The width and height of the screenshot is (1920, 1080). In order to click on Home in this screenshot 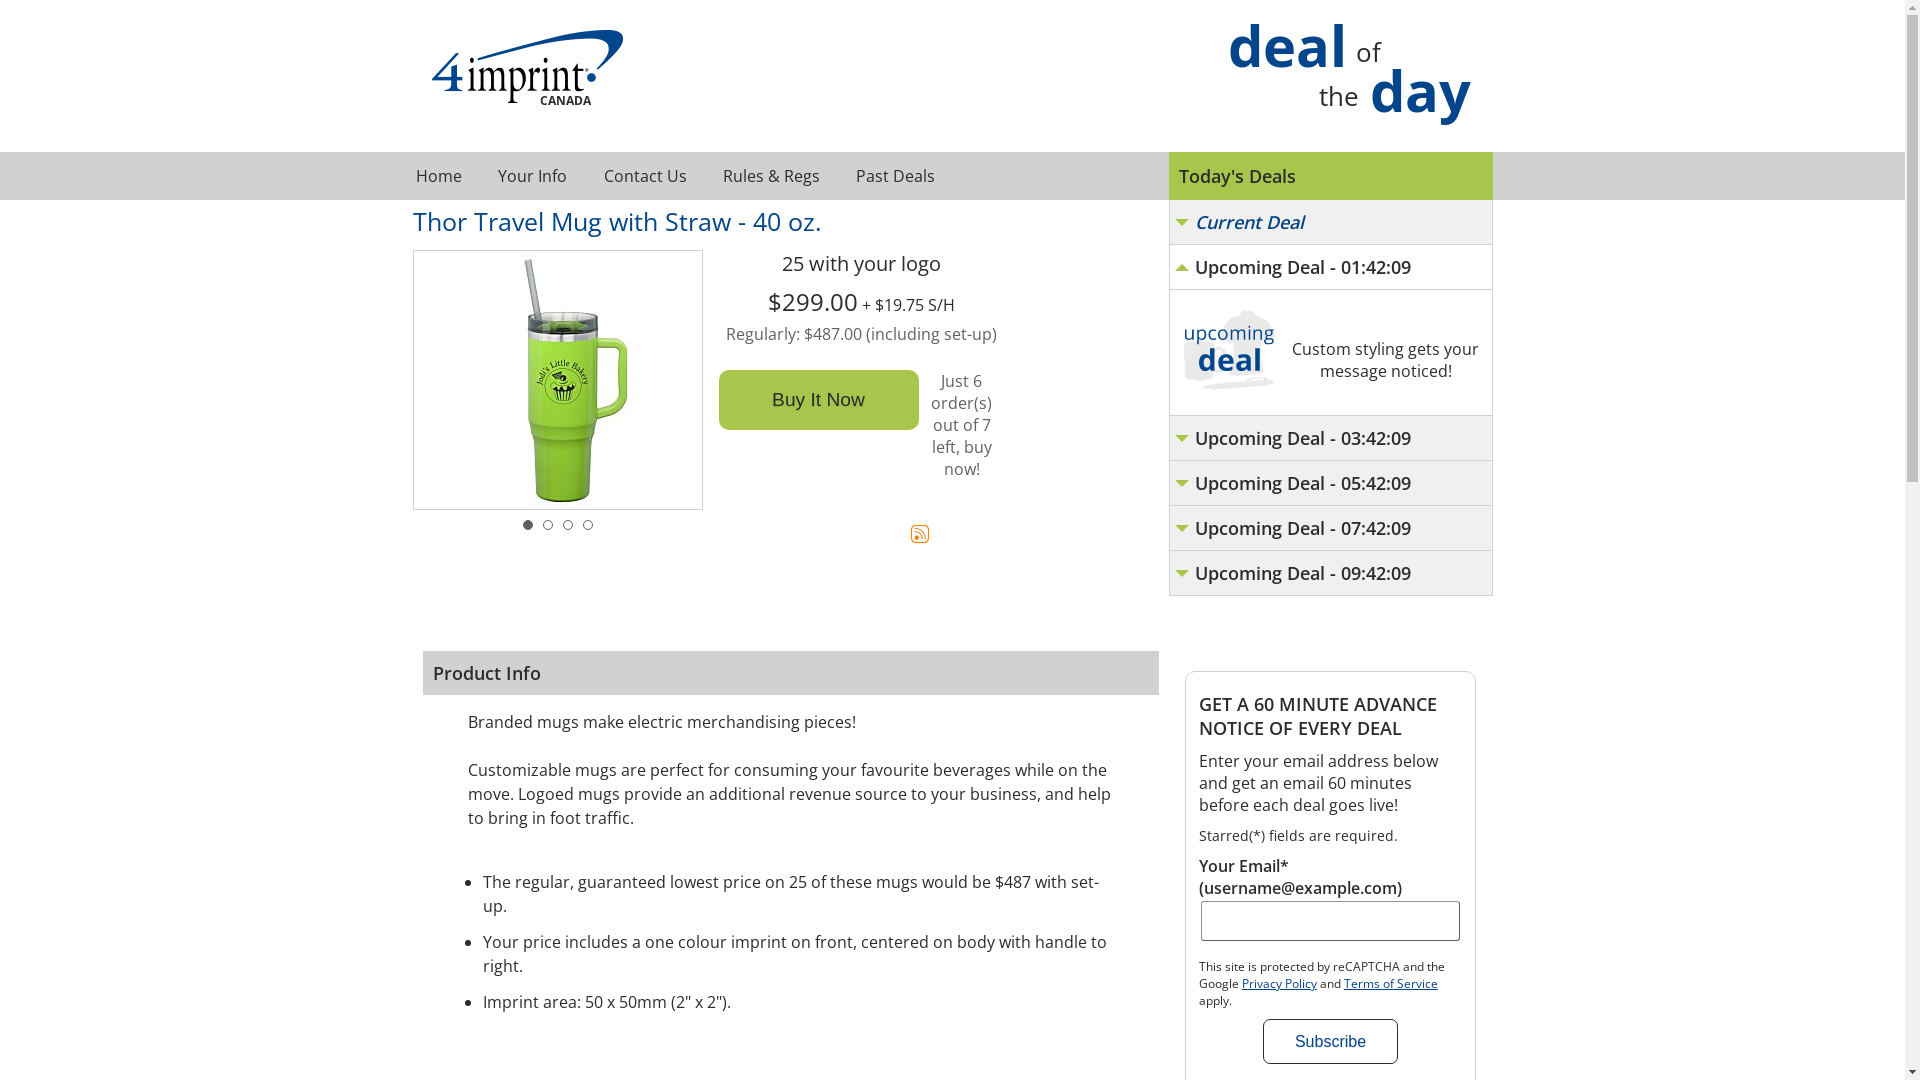, I will do `click(438, 176)`.